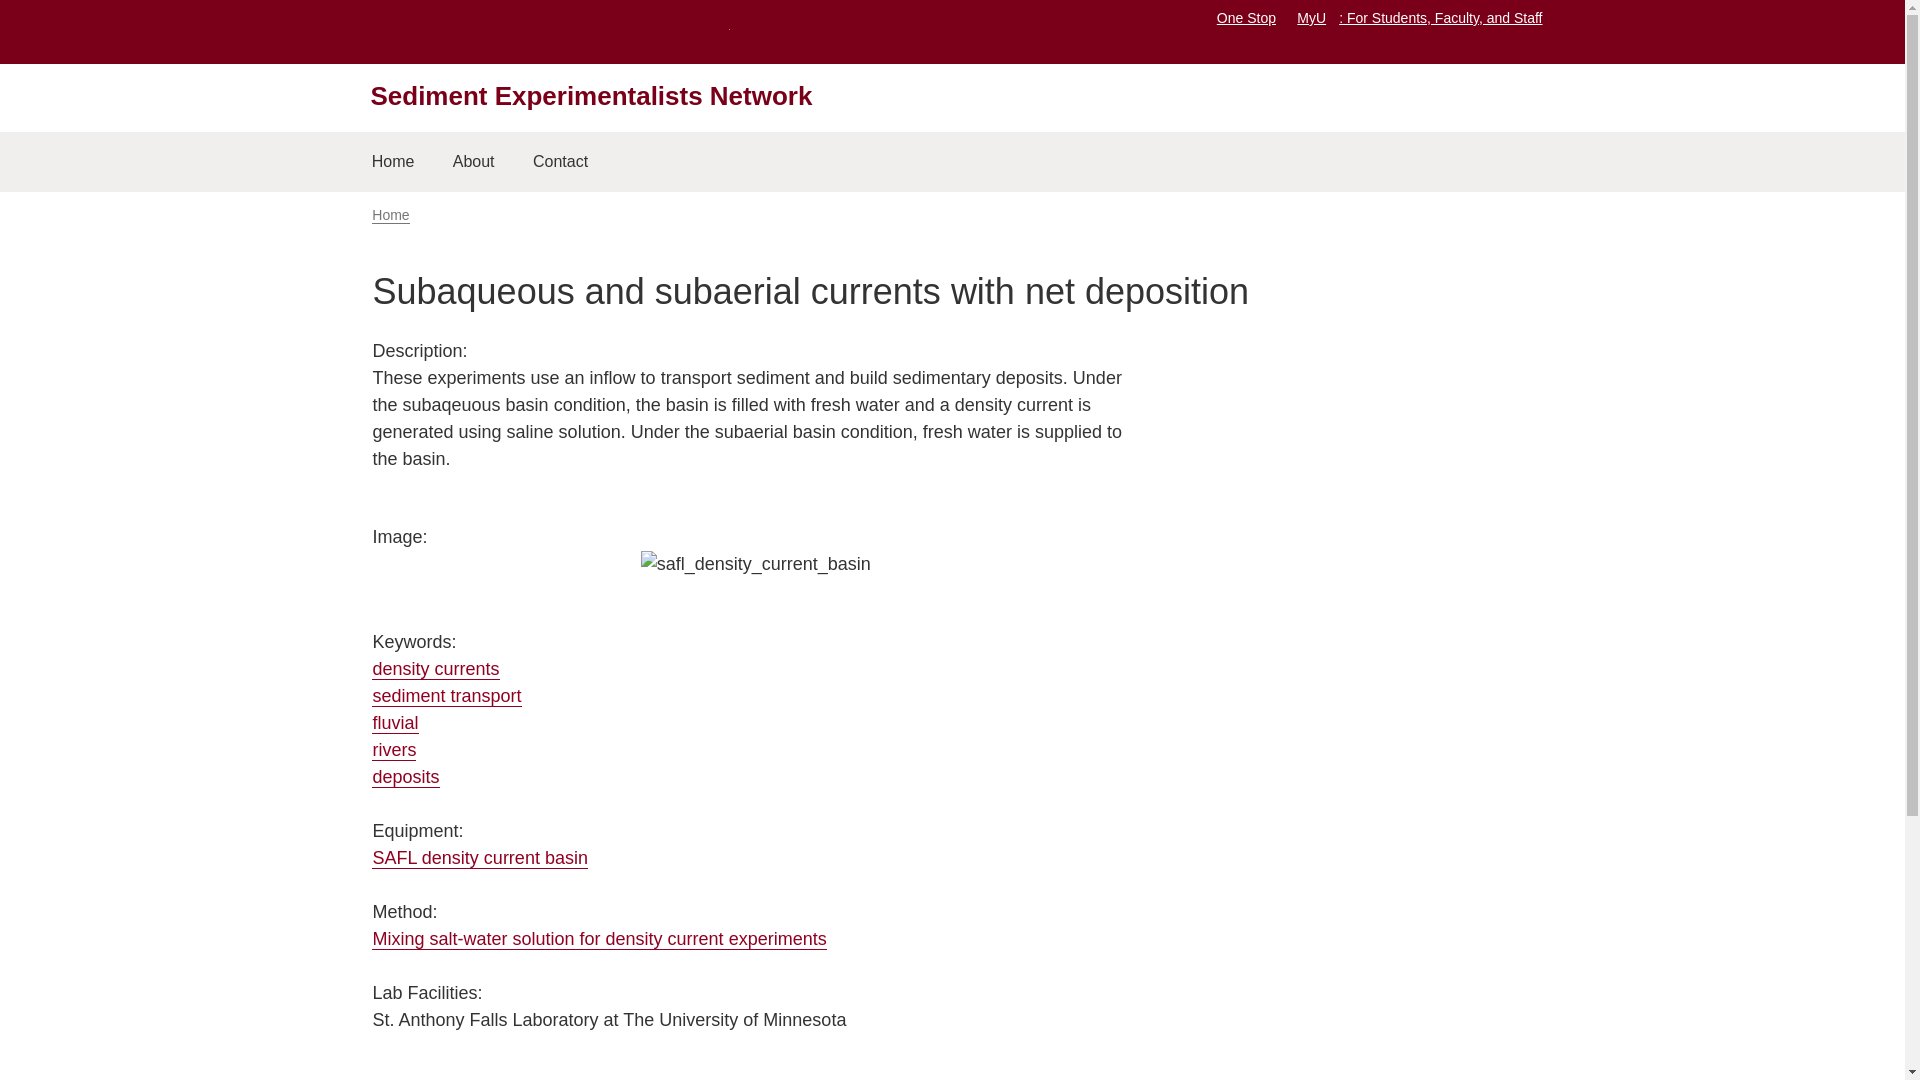  What do you see at coordinates (1419, 17) in the screenshot?
I see `MyU: For Students, Faculty, and Staff` at bounding box center [1419, 17].